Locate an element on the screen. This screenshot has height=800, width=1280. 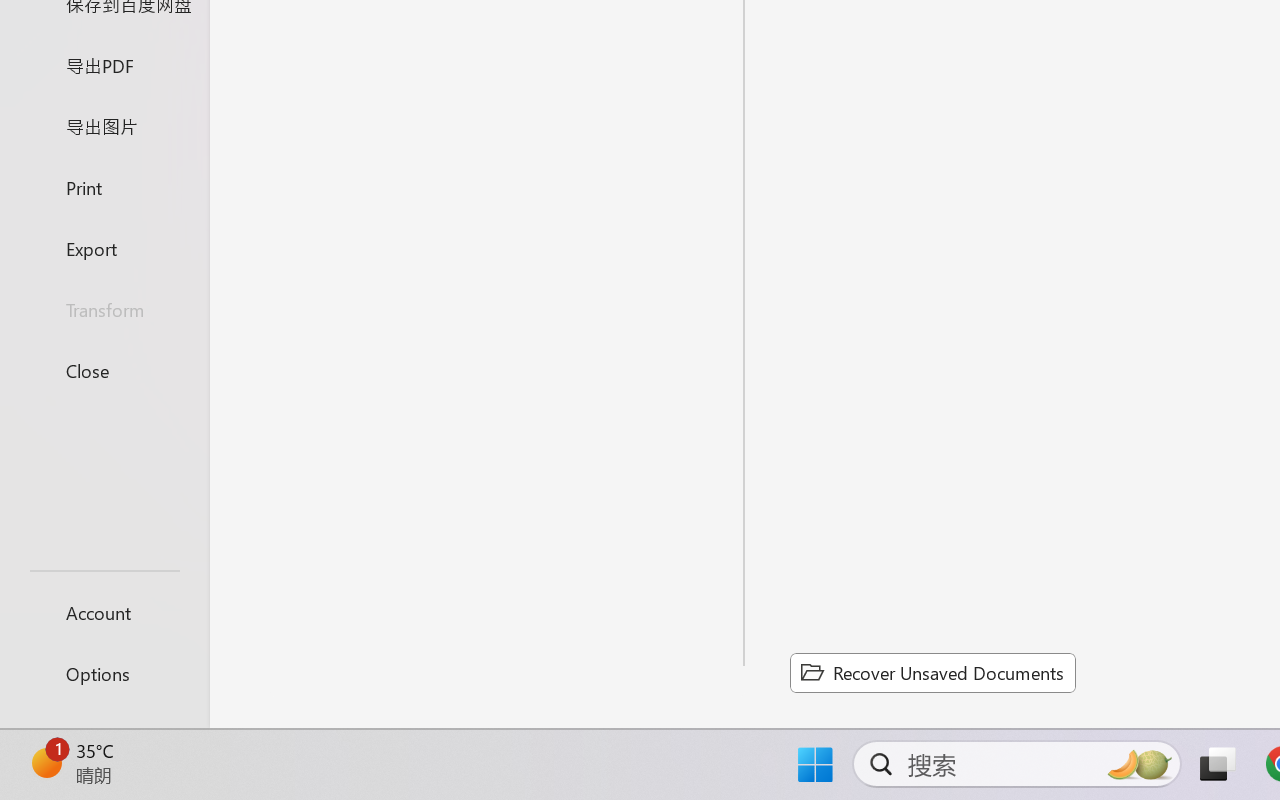
Options is located at coordinates (104, 674).